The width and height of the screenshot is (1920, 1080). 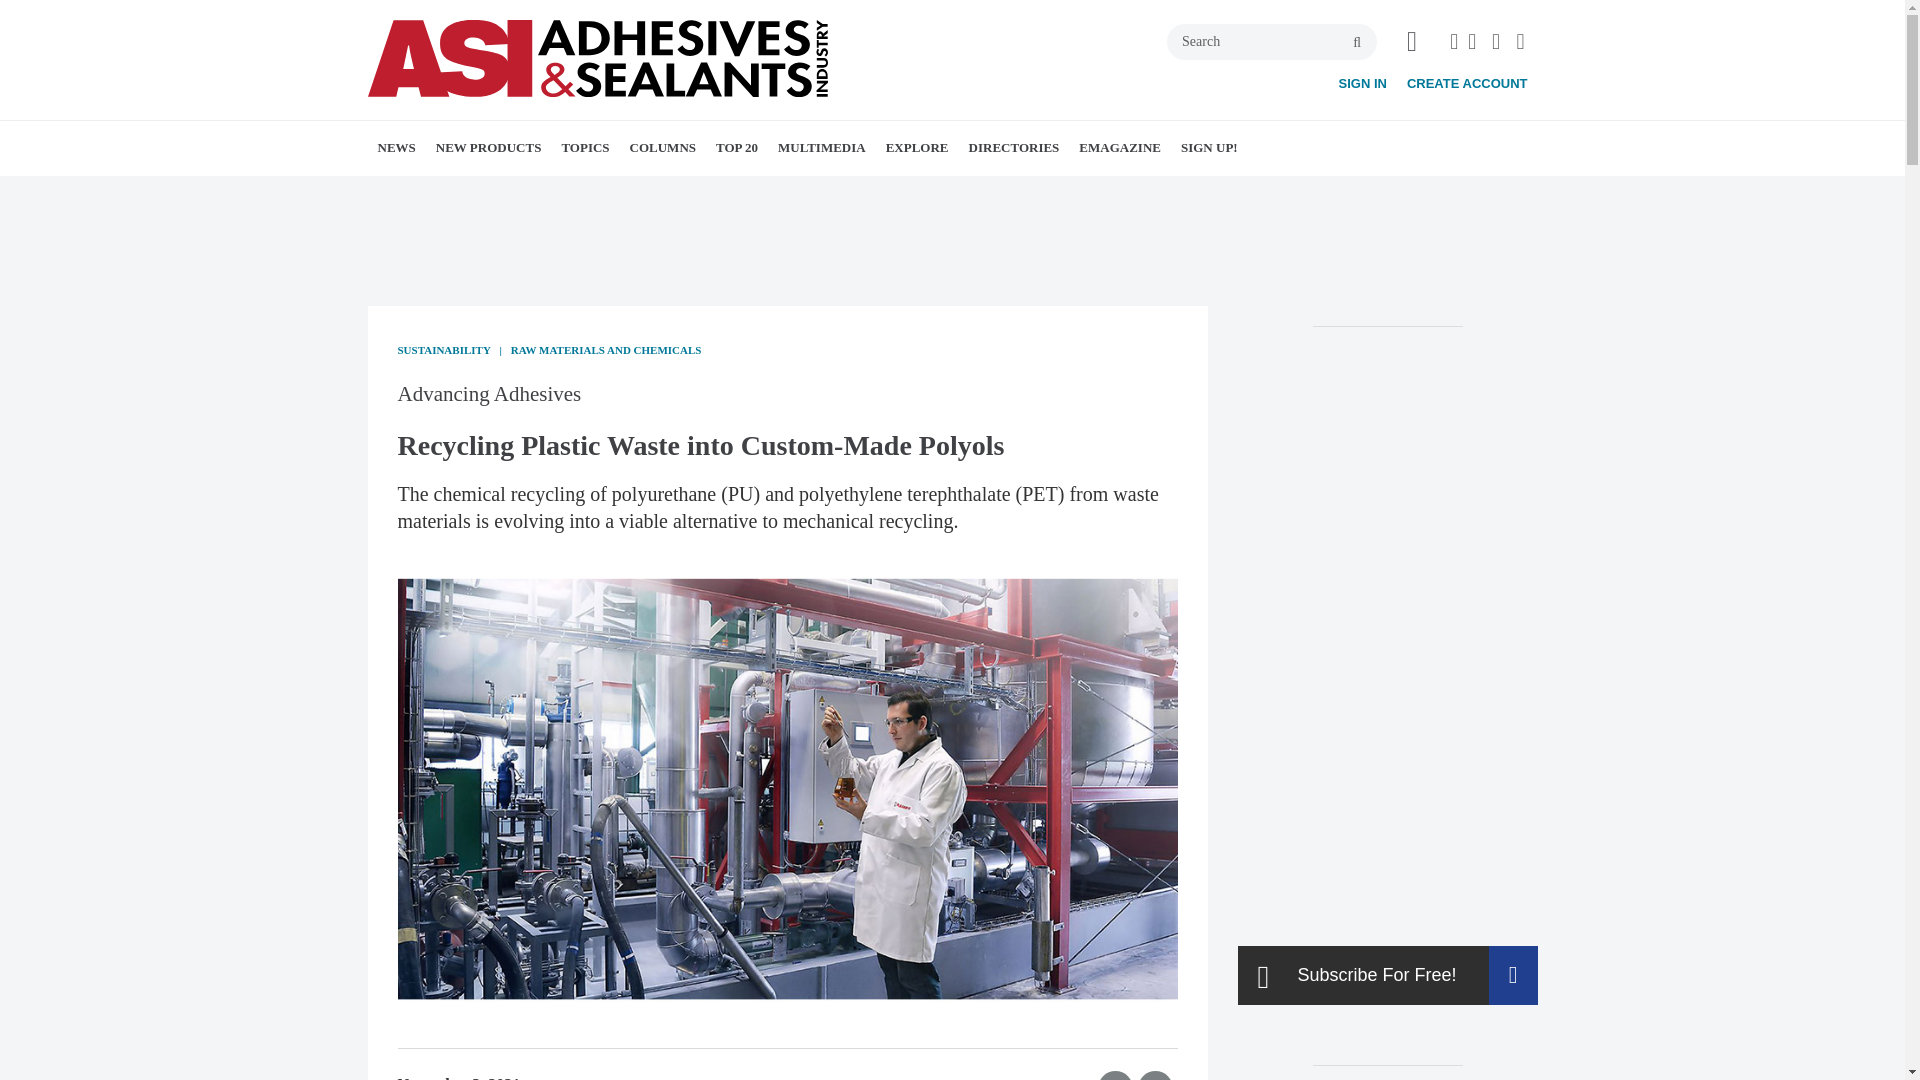 What do you see at coordinates (1362, 82) in the screenshot?
I see `SIGN IN` at bounding box center [1362, 82].